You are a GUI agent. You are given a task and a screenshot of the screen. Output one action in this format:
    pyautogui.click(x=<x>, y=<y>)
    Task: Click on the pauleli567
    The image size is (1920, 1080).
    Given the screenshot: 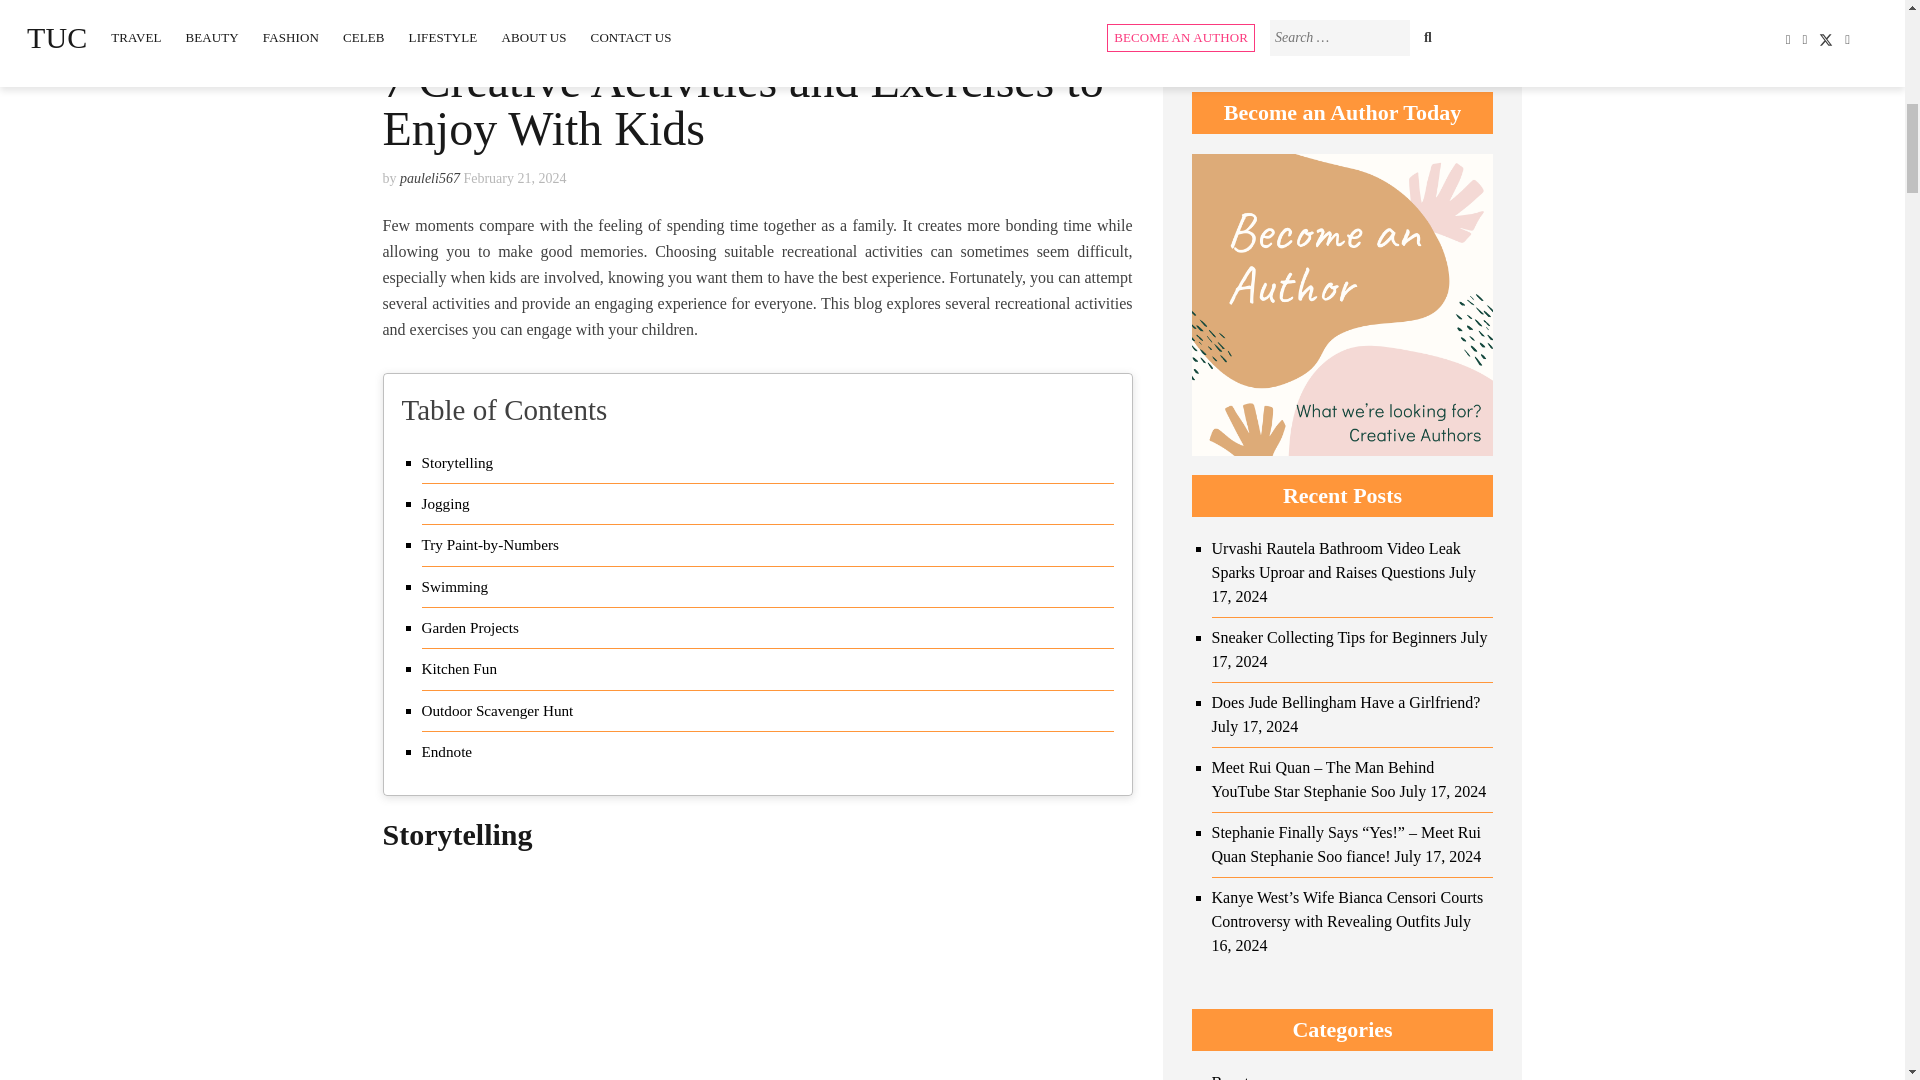 What is the action you would take?
    pyautogui.click(x=430, y=178)
    